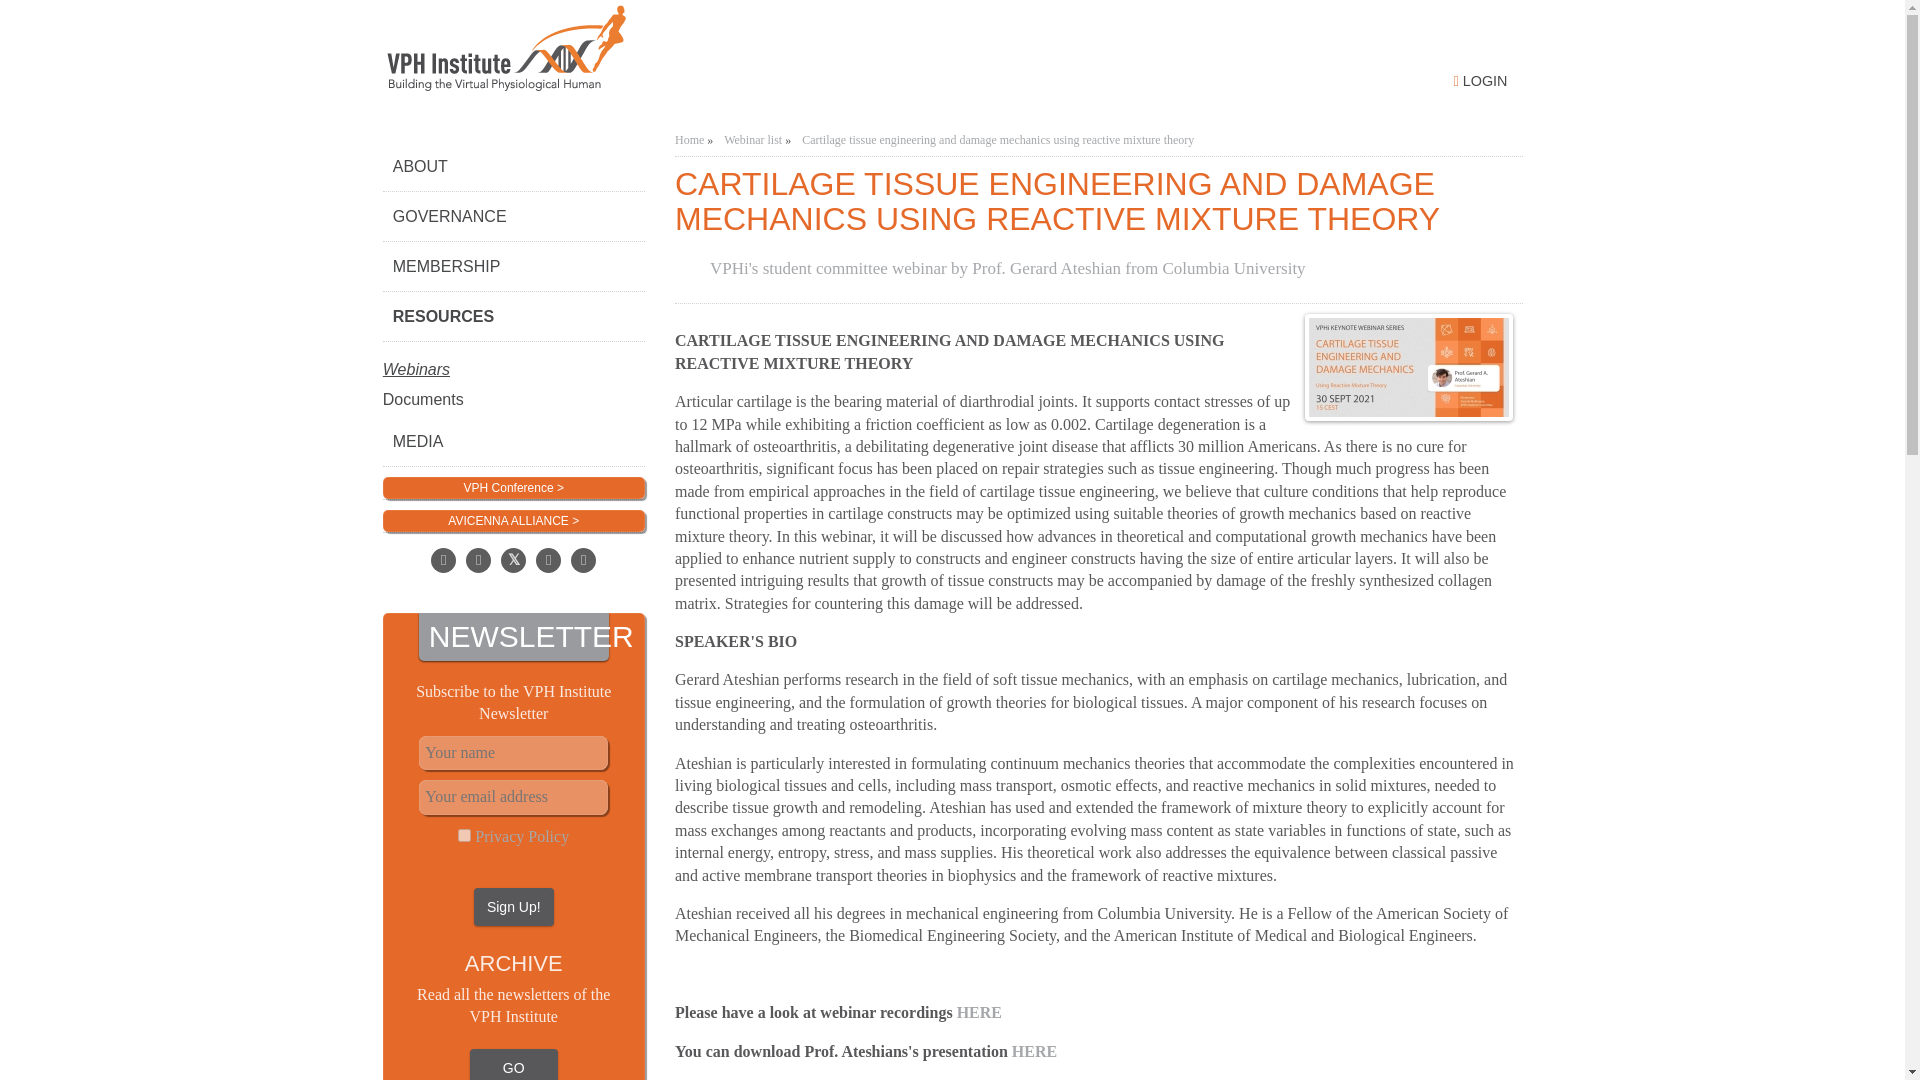  What do you see at coordinates (514, 166) in the screenshot?
I see `ABOUT` at bounding box center [514, 166].